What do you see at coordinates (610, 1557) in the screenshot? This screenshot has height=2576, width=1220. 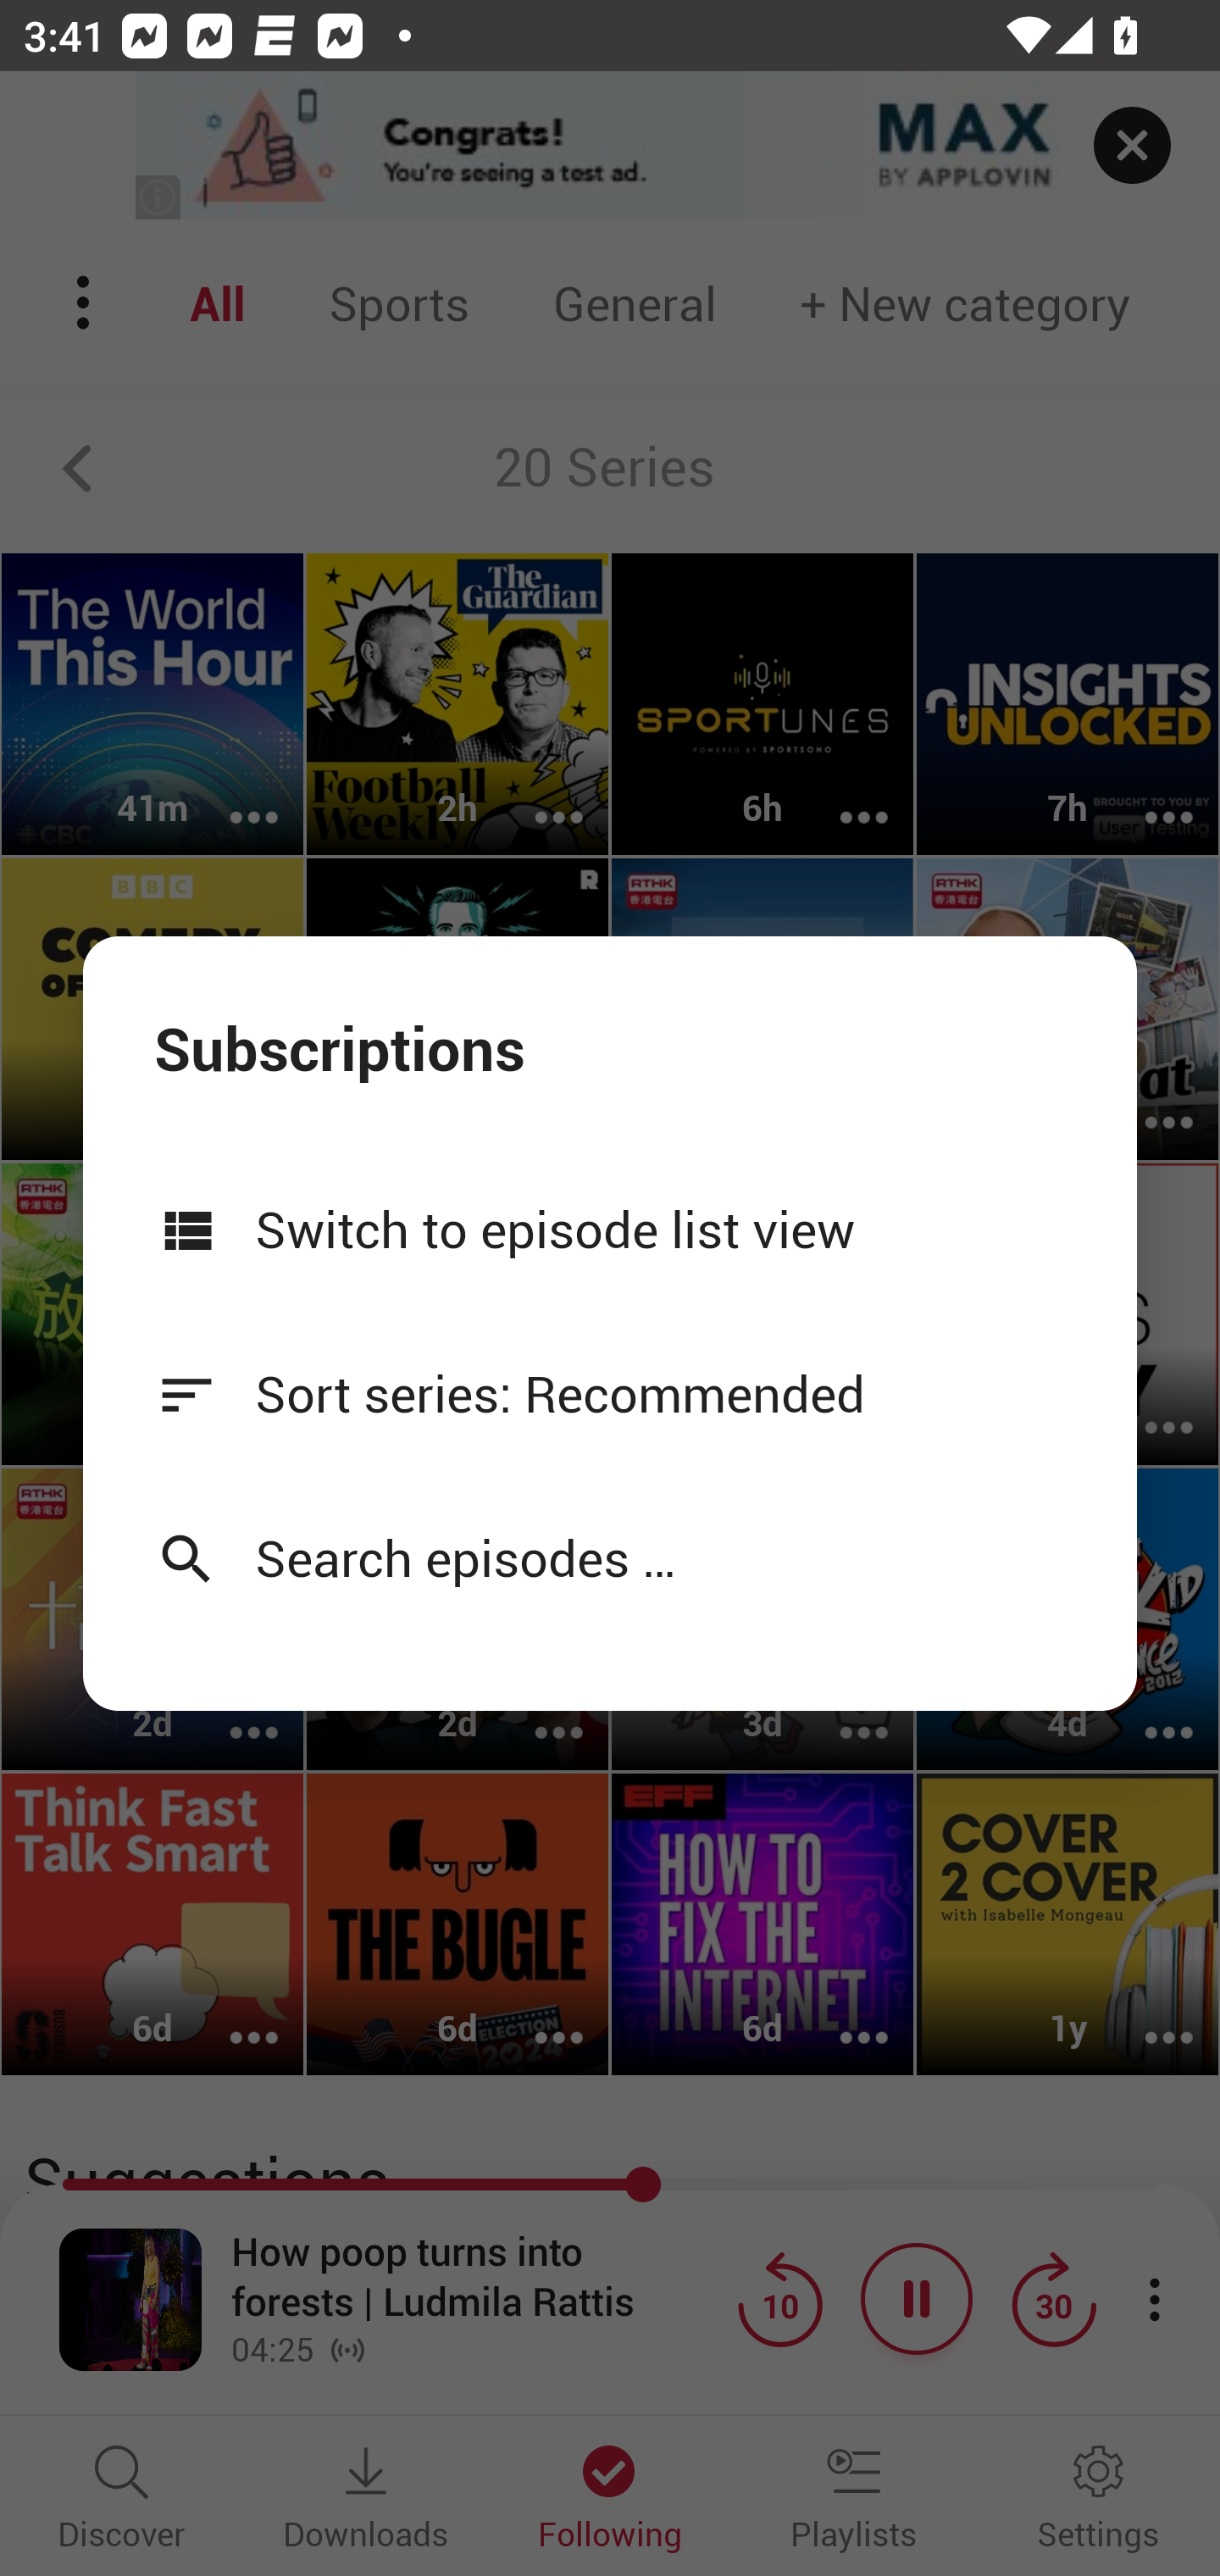 I see `Search episodes …` at bounding box center [610, 1557].